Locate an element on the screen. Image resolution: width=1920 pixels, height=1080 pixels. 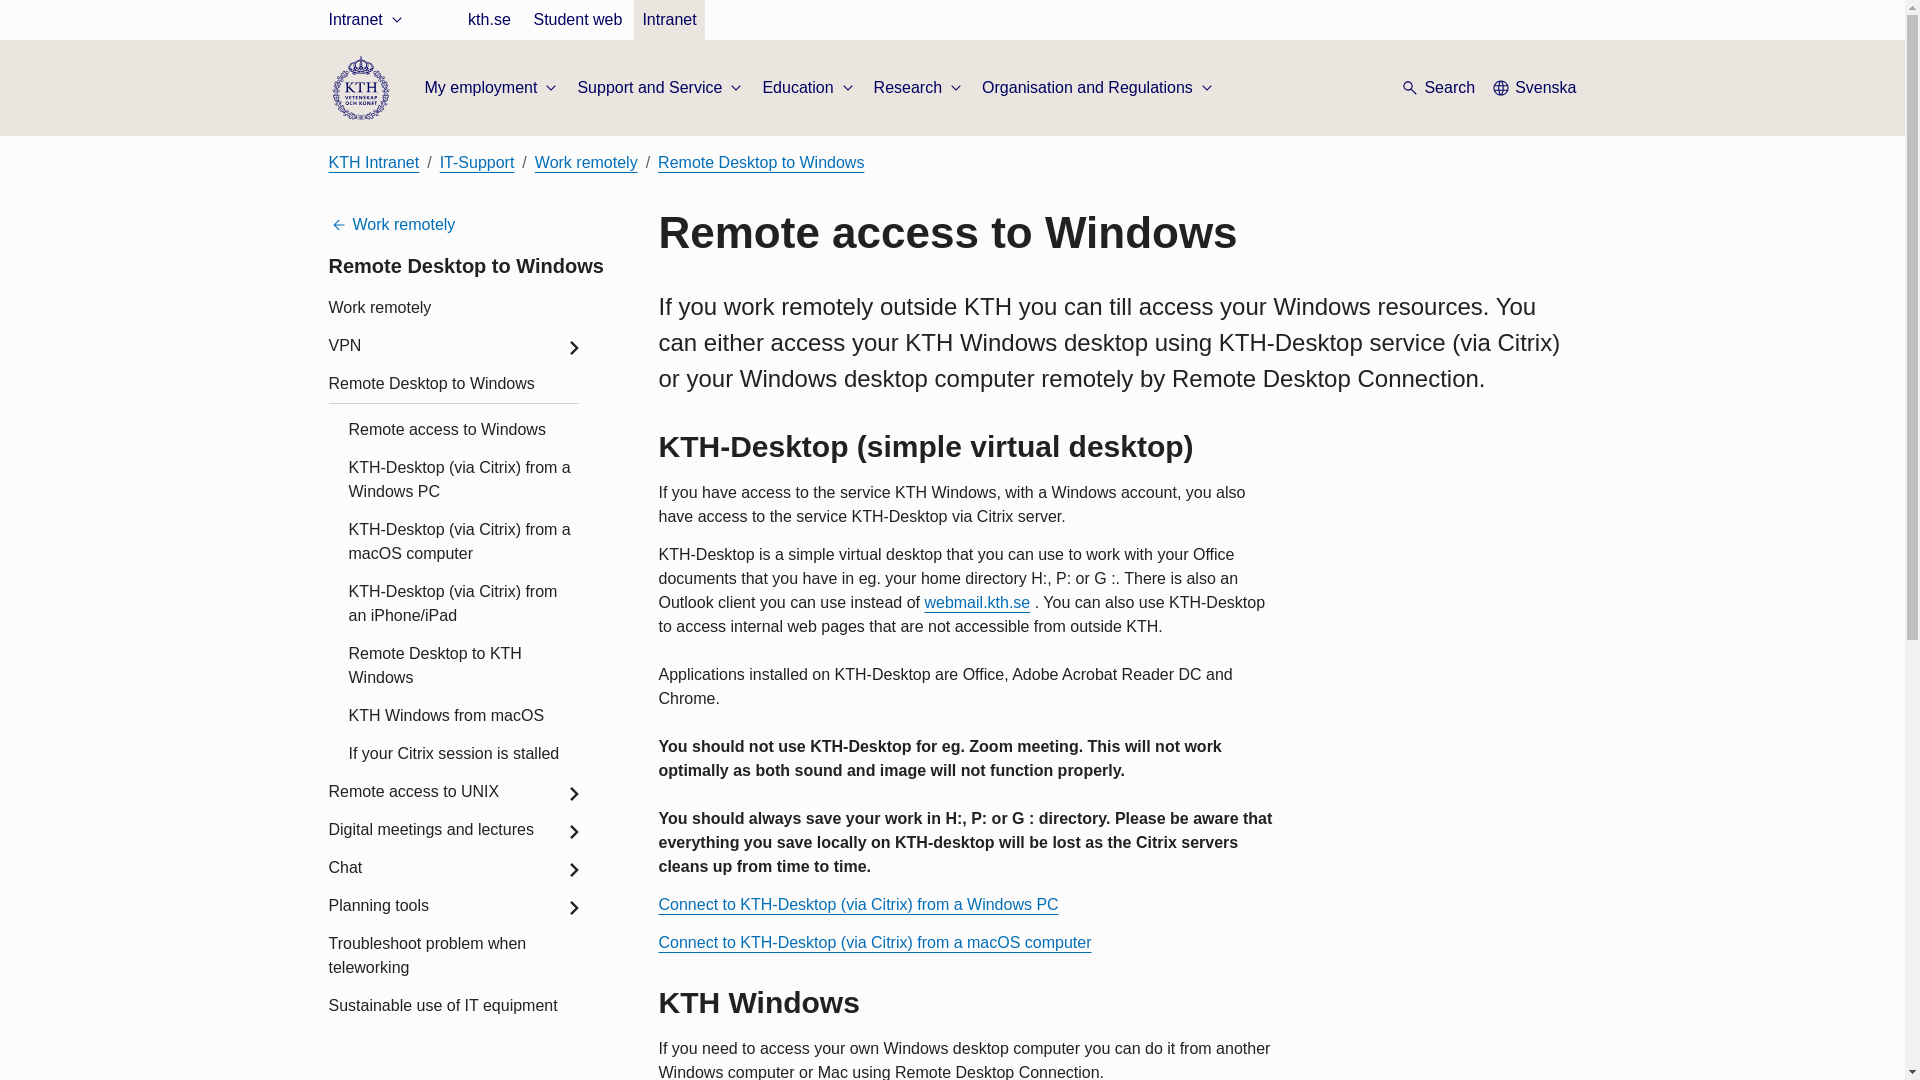
kth.se is located at coordinates (389, 67).